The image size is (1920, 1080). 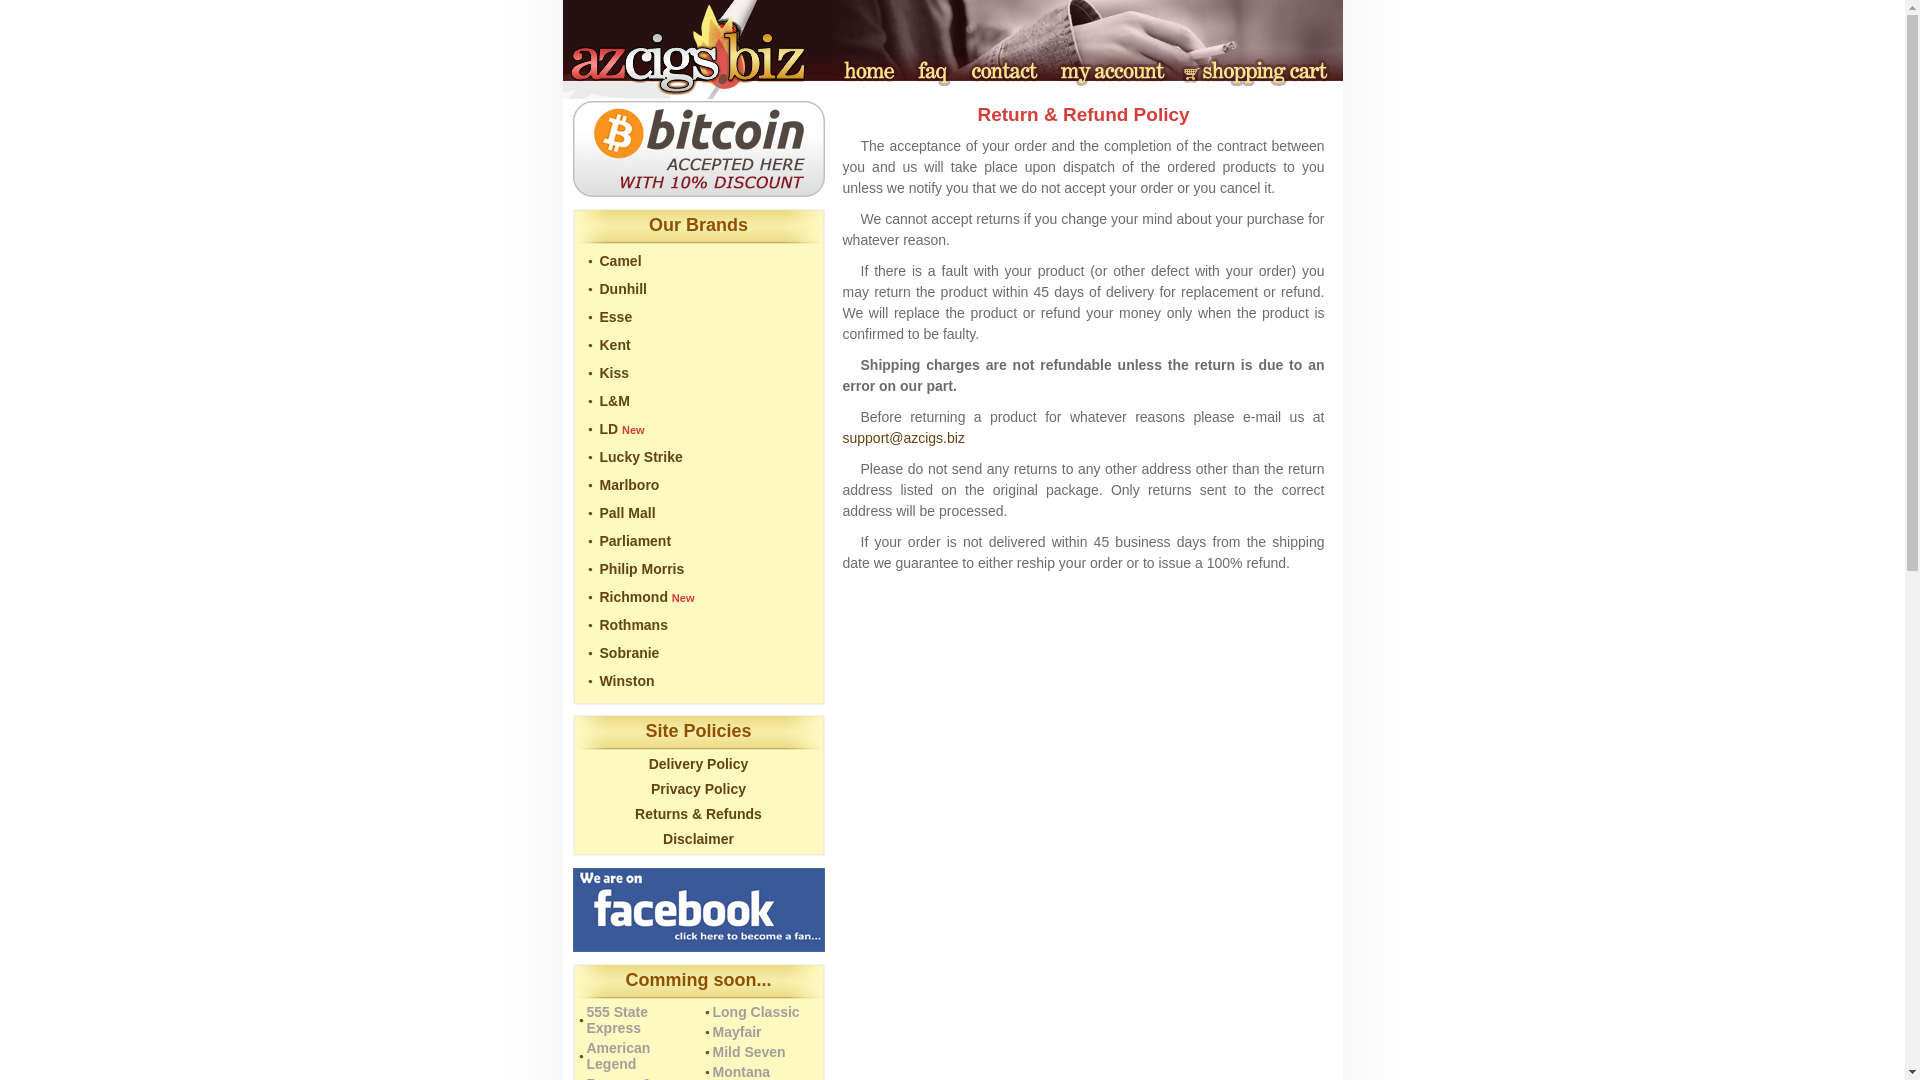 I want to click on Privacy Policy, so click(x=698, y=788).